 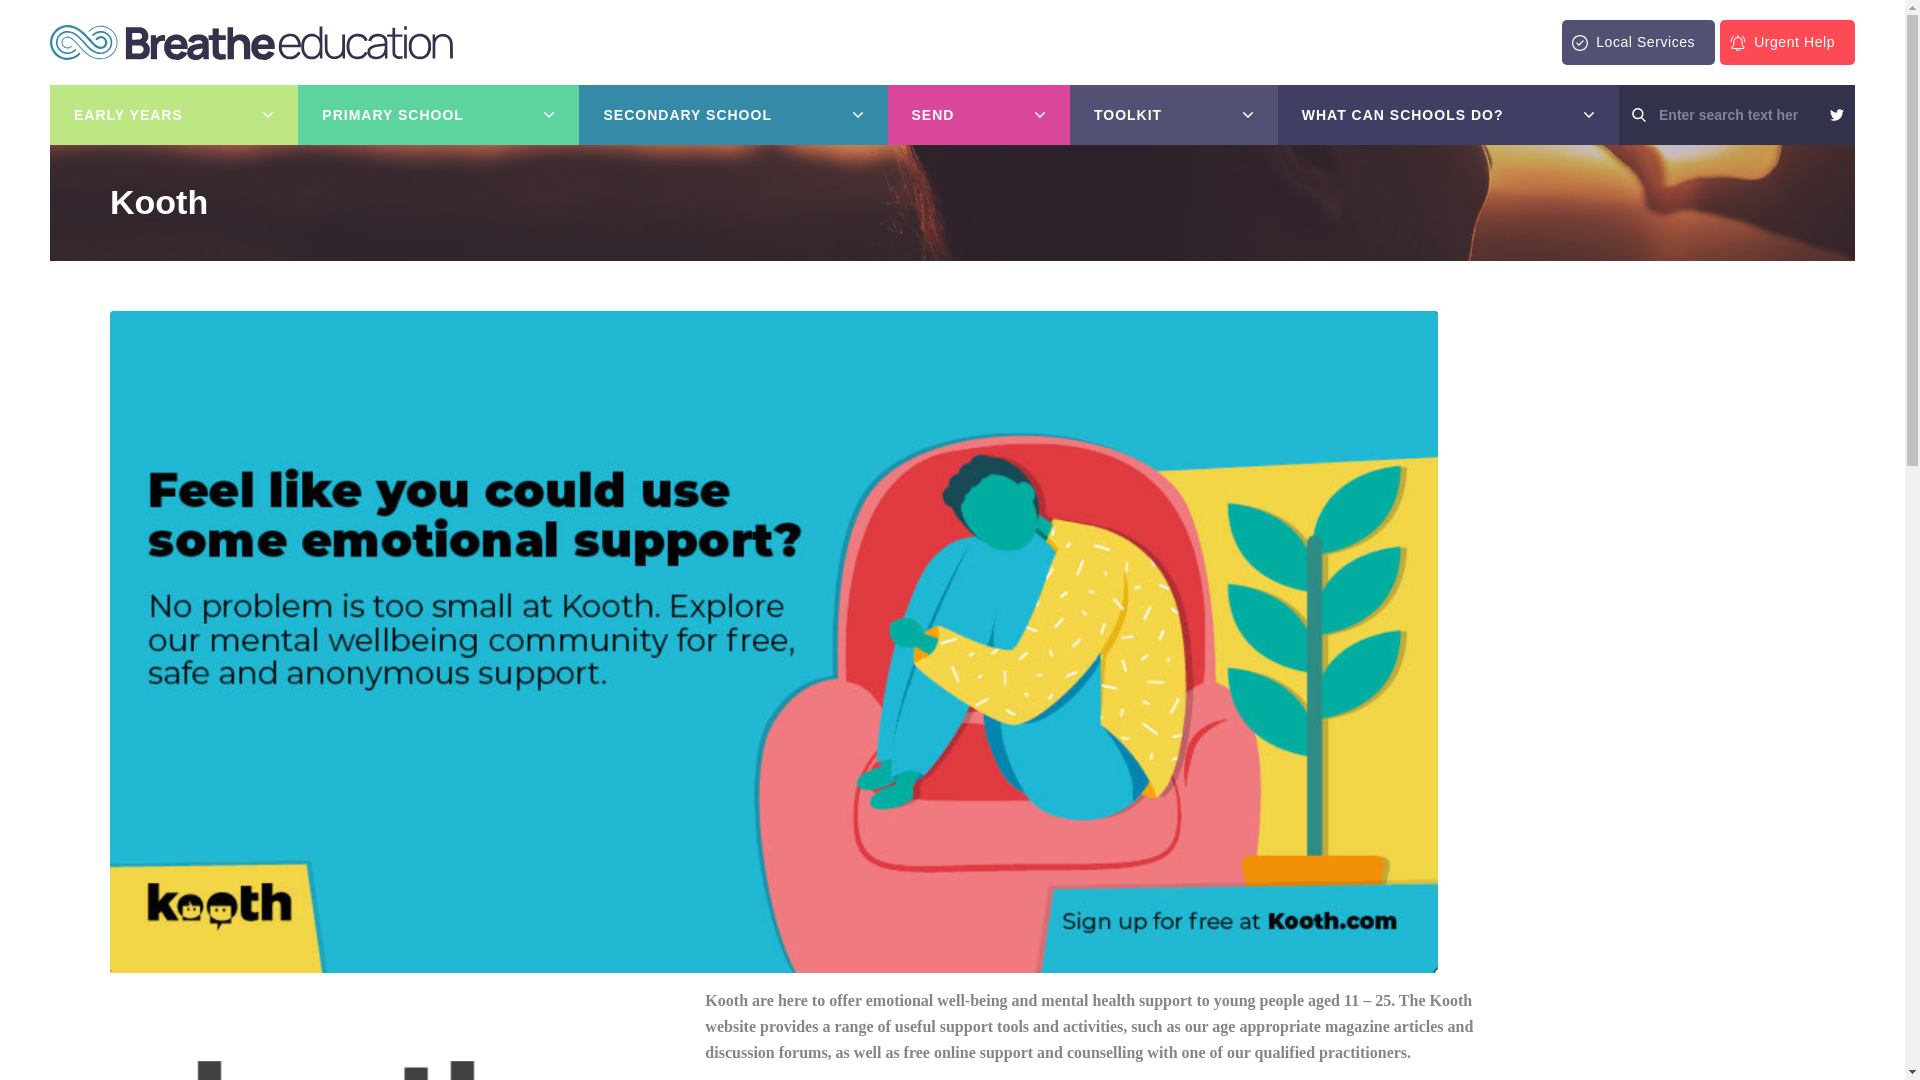 What do you see at coordinates (1174, 114) in the screenshot?
I see `TOOLKIT` at bounding box center [1174, 114].